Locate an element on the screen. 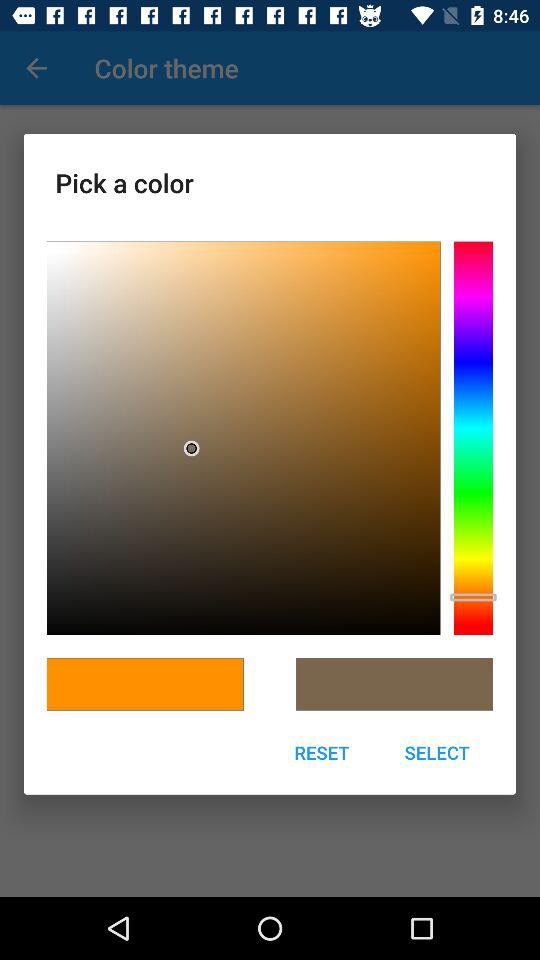  select the icon to the left of the select item is located at coordinates (322, 752).